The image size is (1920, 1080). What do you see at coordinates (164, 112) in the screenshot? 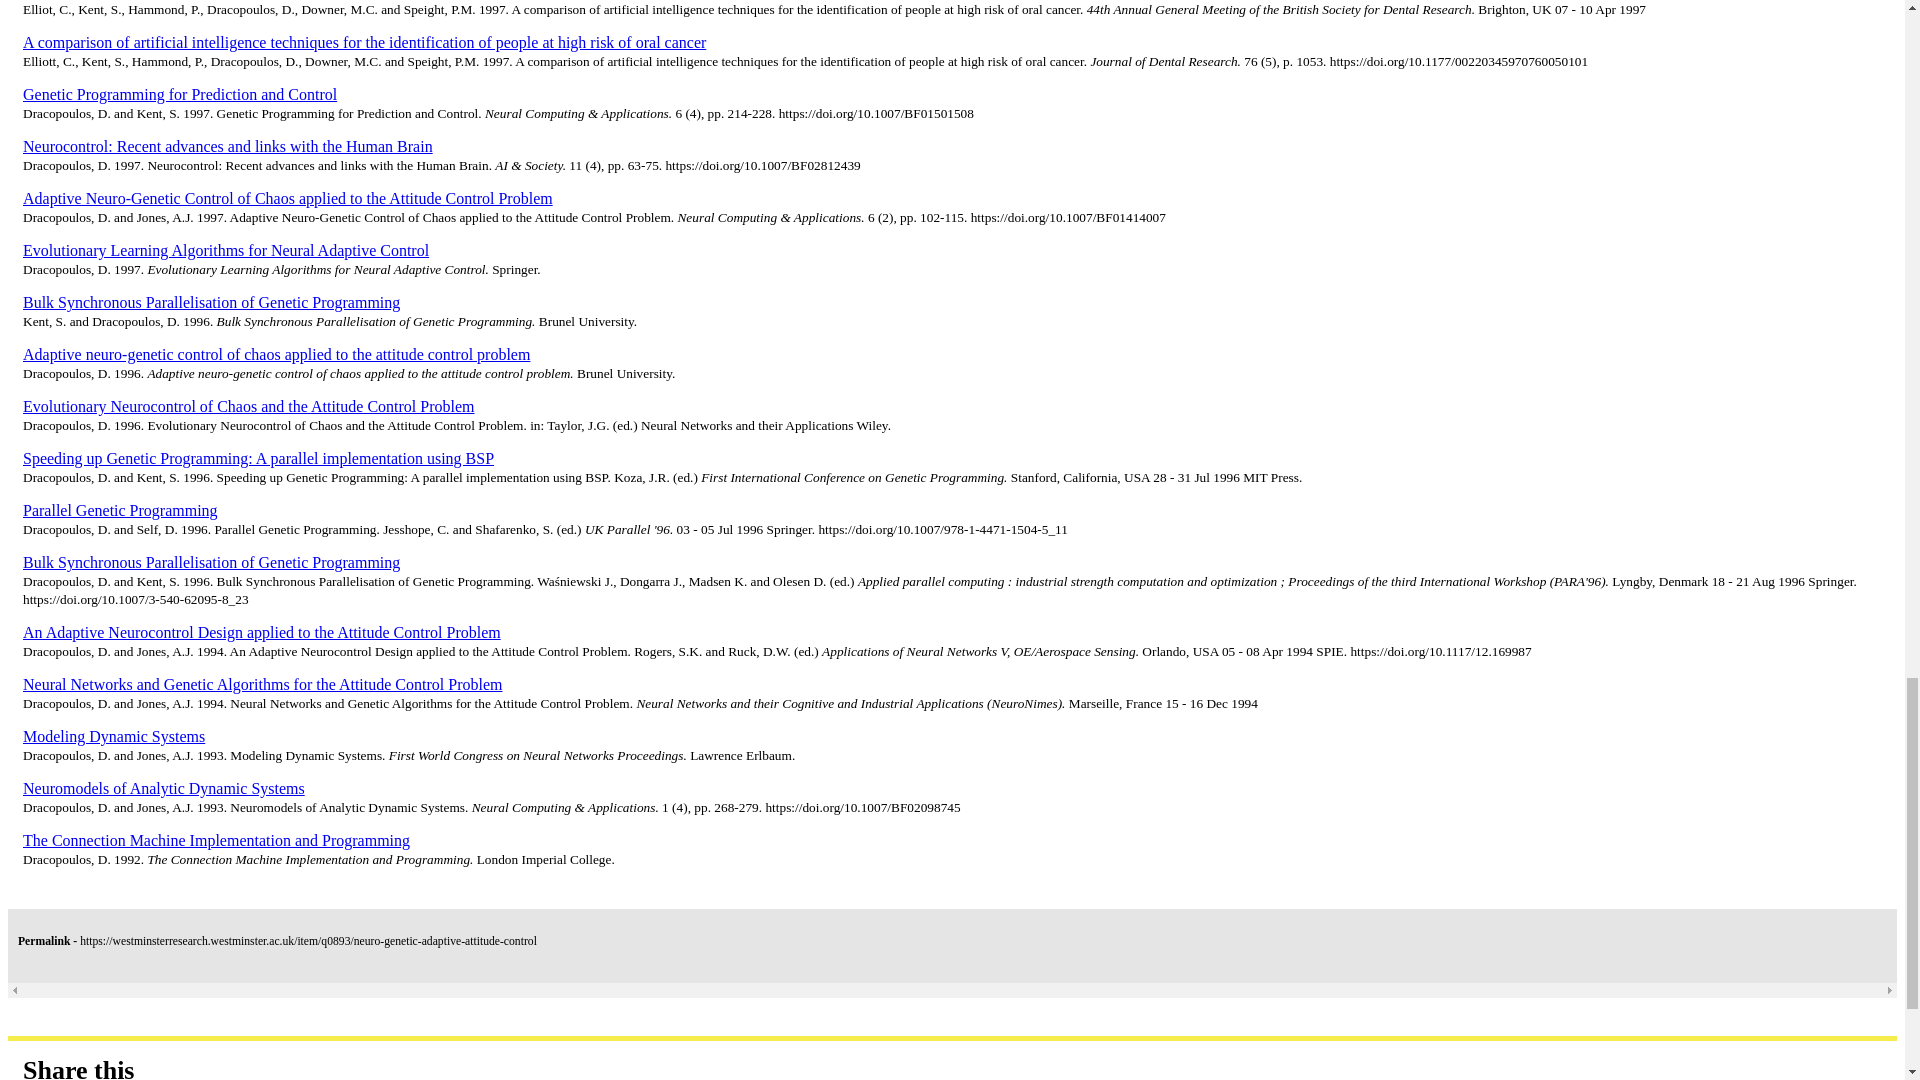
I see `Genetic Programming for Prediction and Control` at bounding box center [164, 112].